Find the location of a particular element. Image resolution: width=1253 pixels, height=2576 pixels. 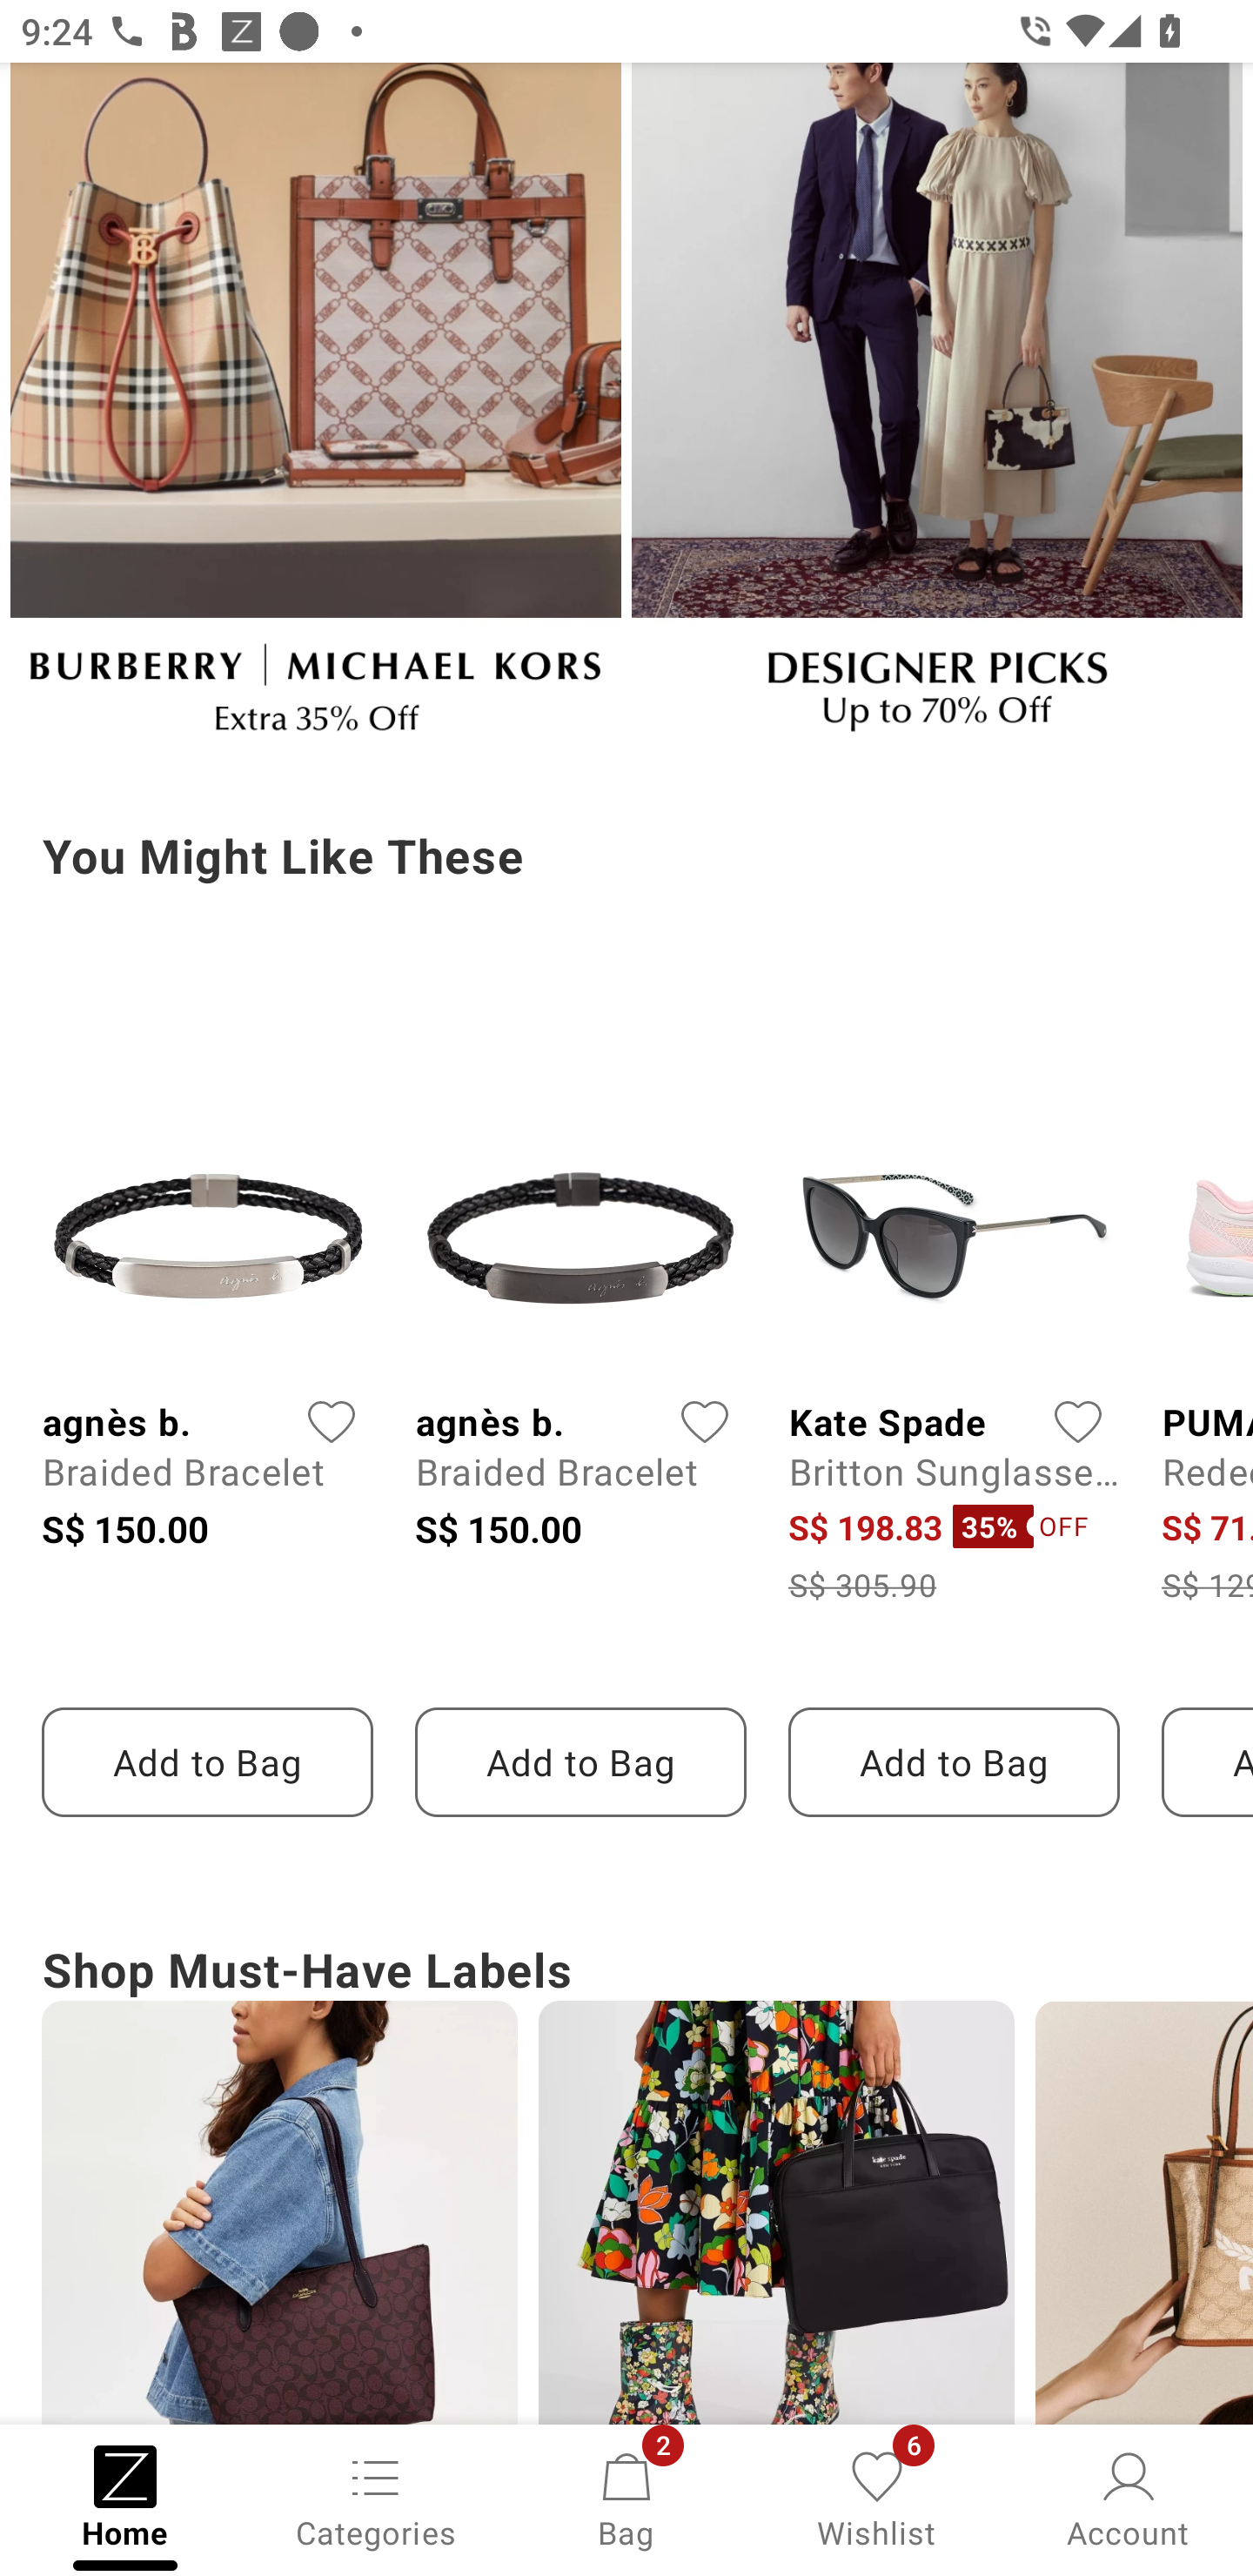

Account is located at coordinates (1128, 2498).